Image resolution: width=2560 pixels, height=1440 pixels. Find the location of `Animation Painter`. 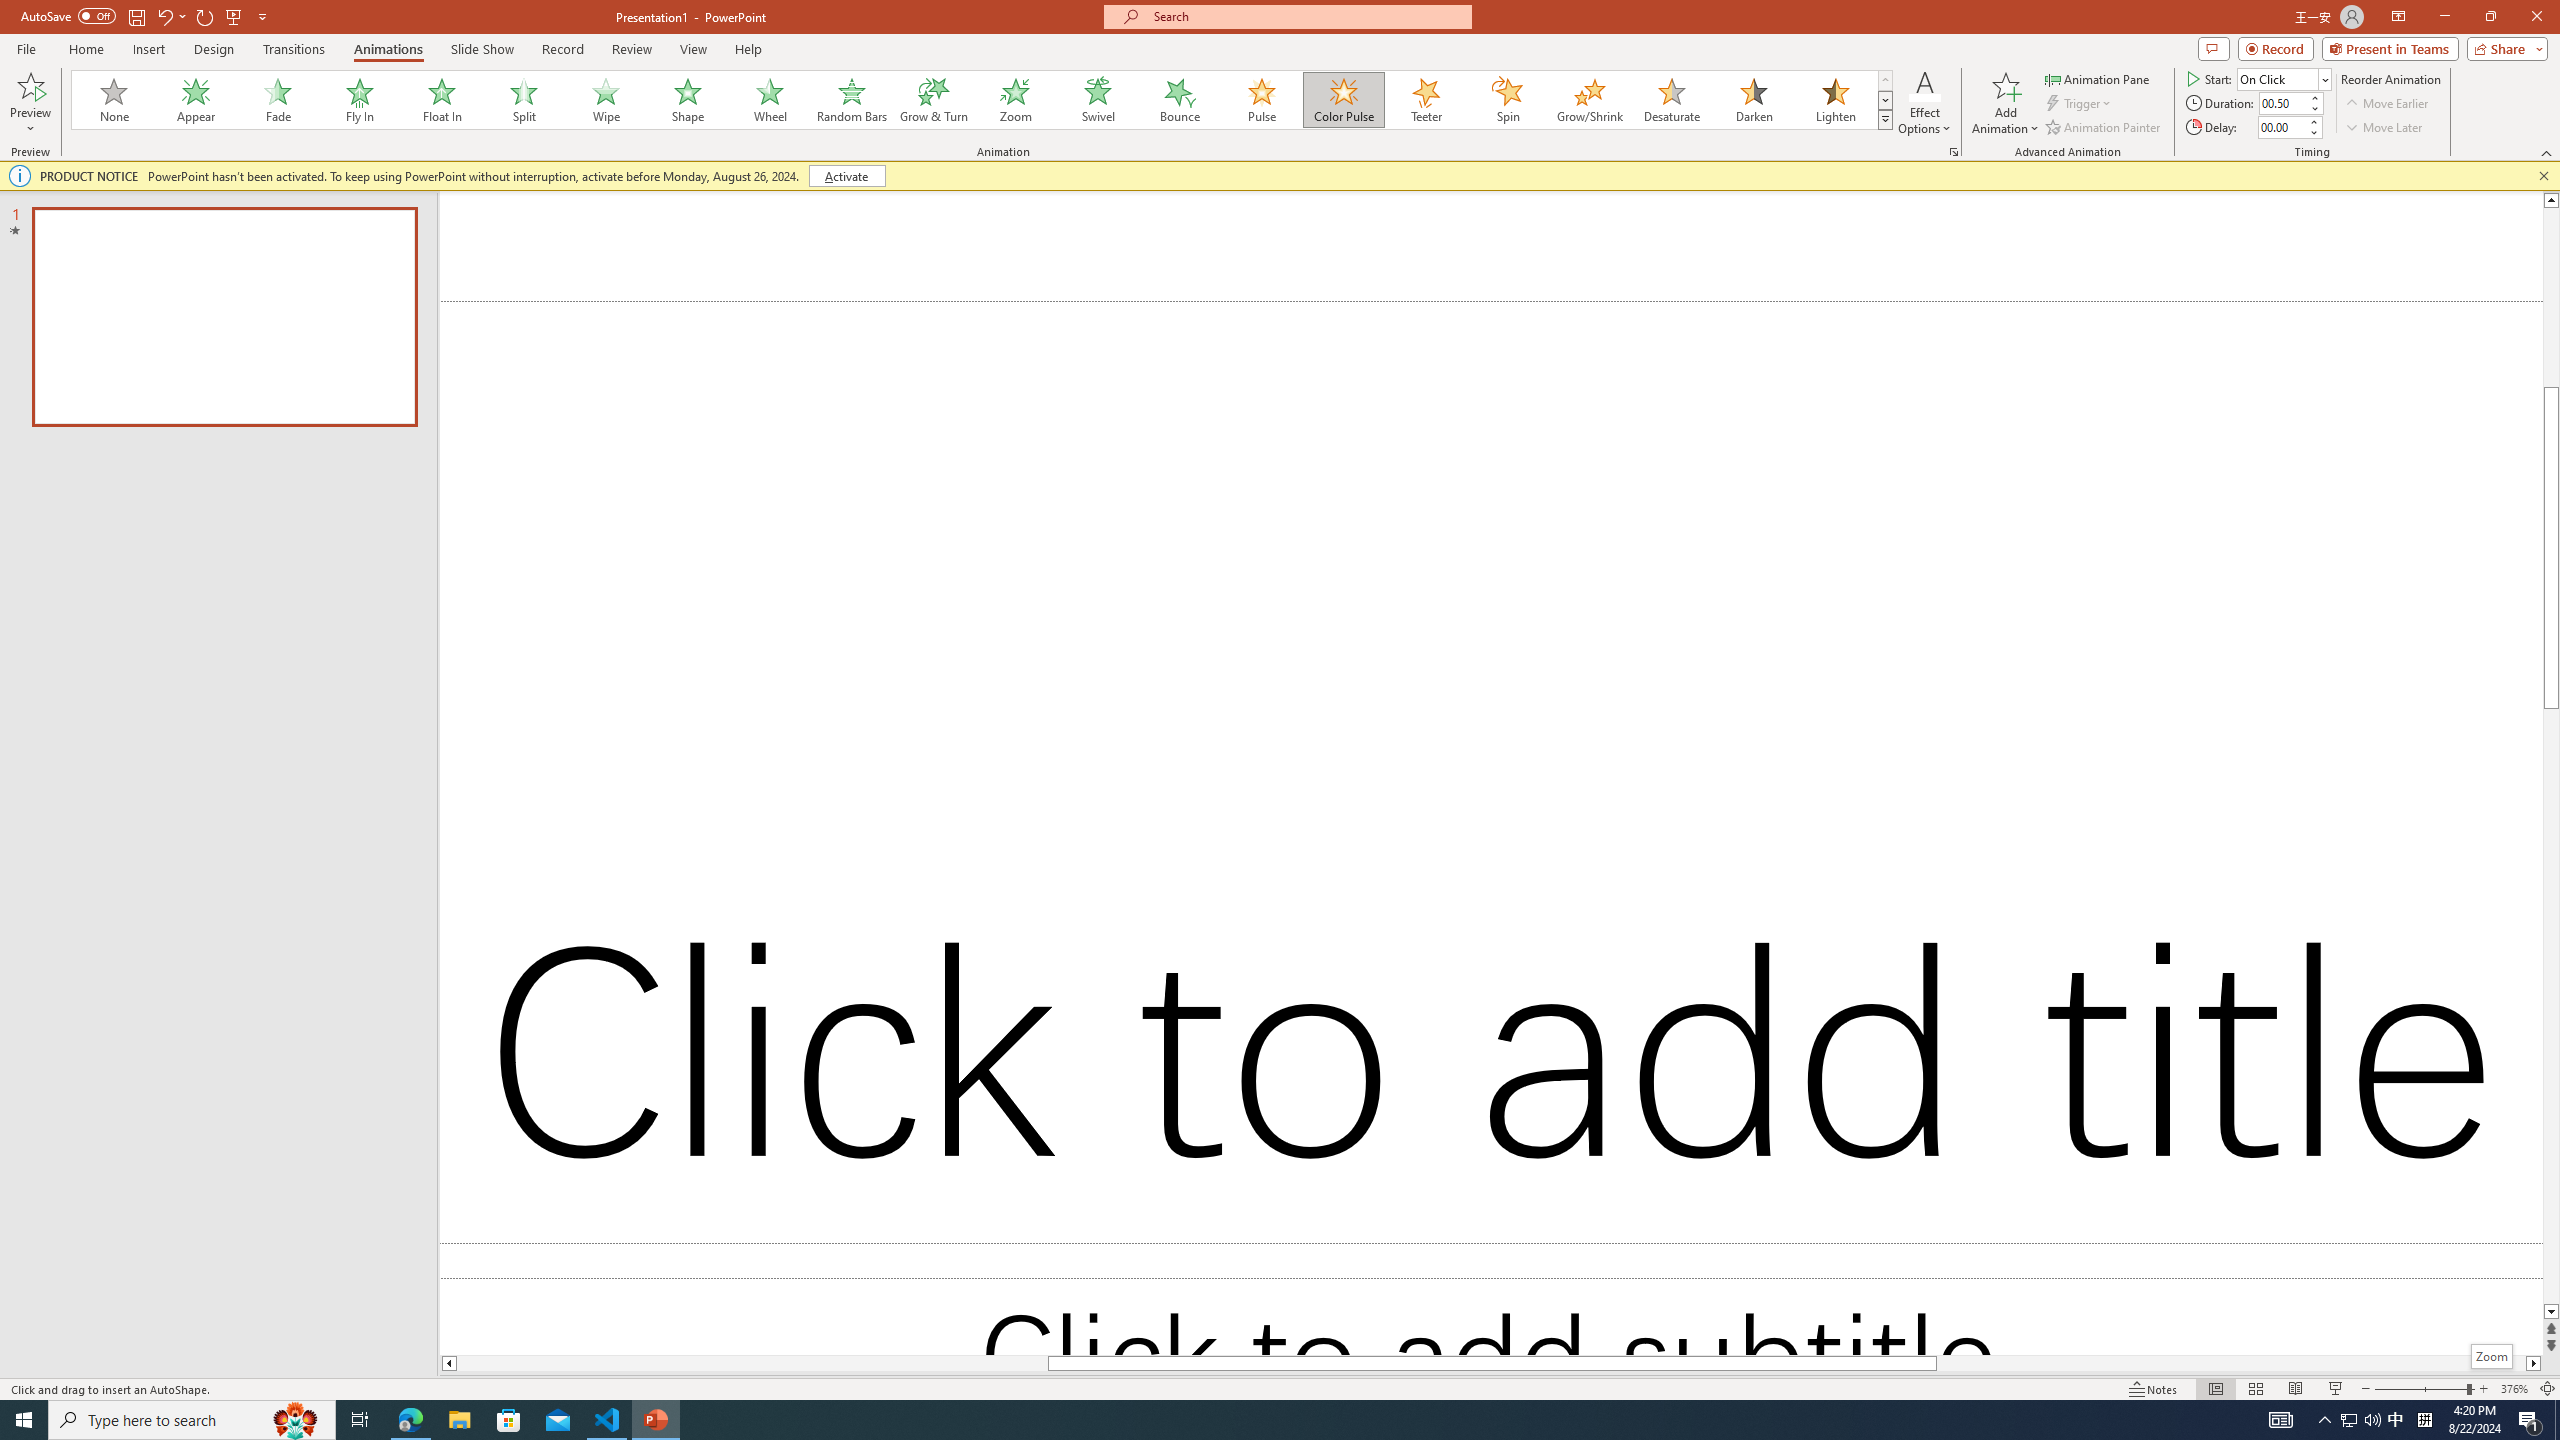

Animation Painter is located at coordinates (2104, 128).